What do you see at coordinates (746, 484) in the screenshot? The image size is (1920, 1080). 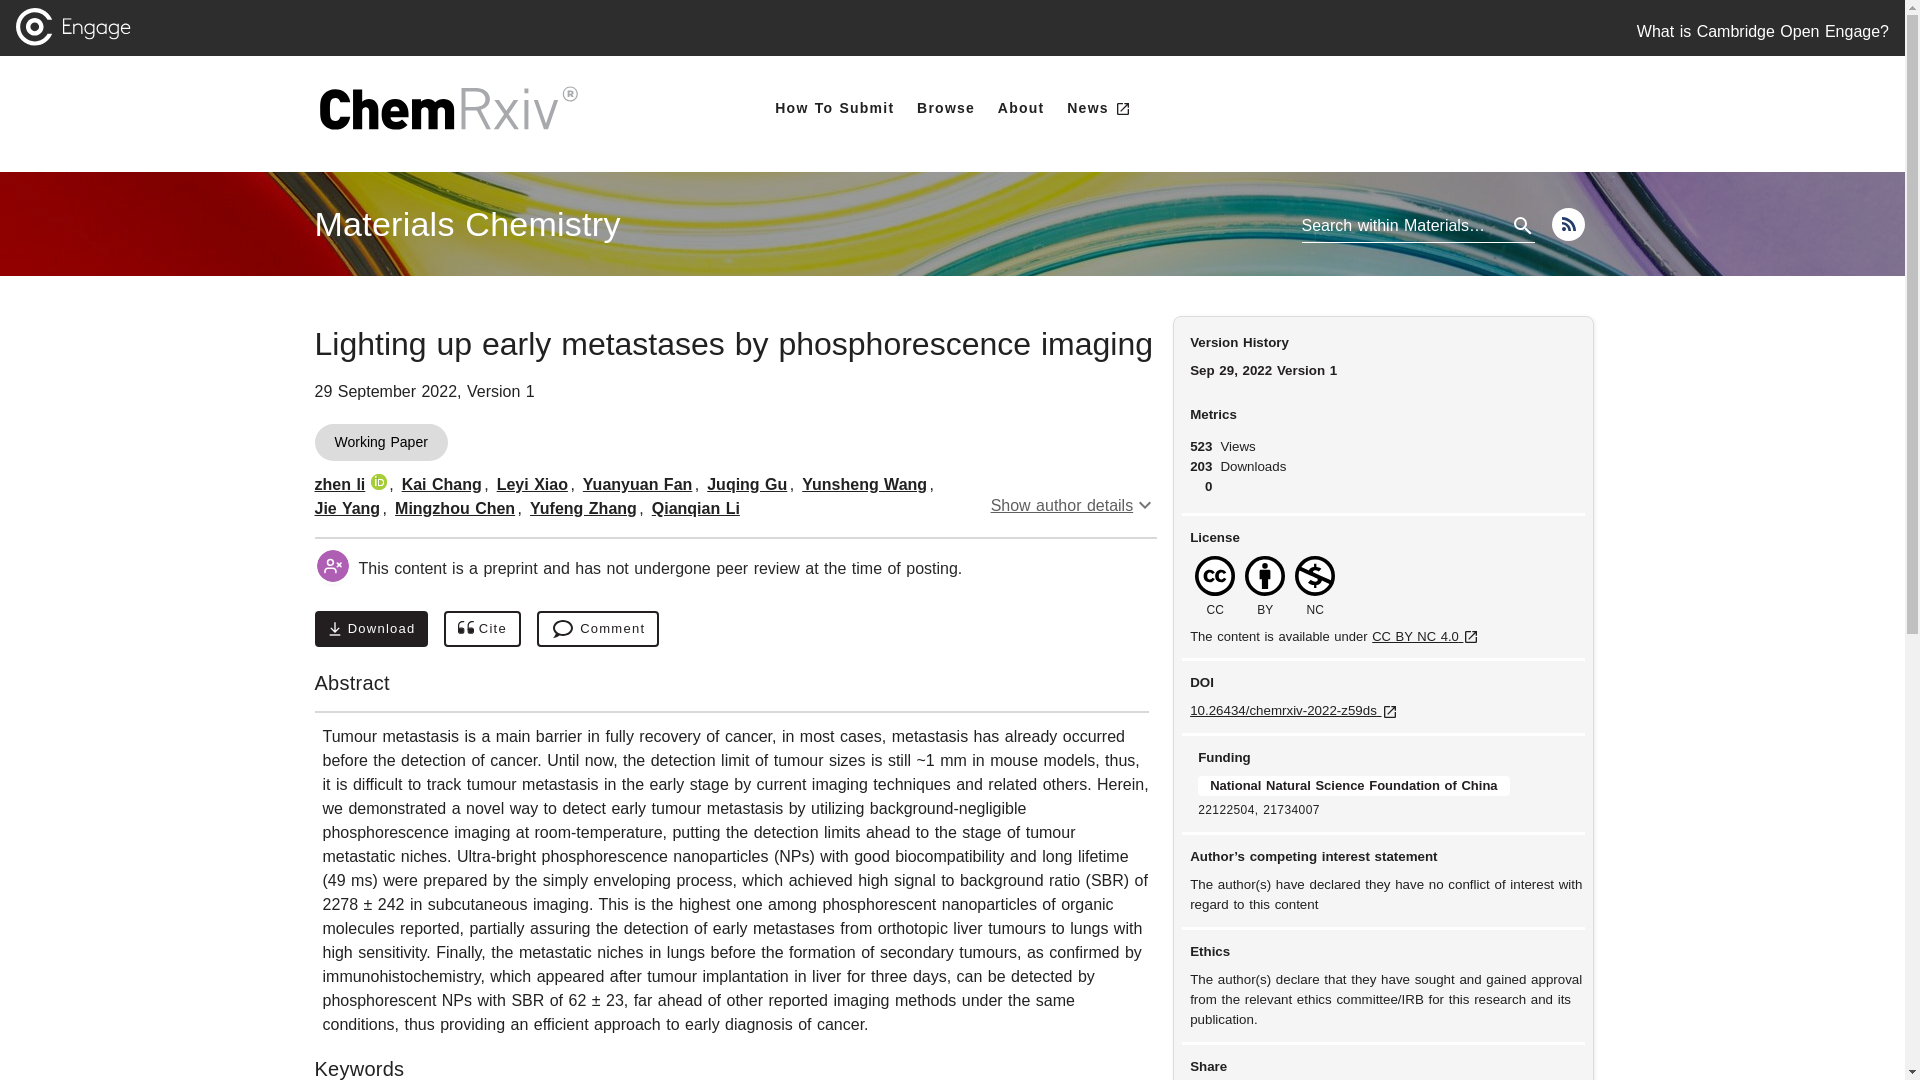 I see `Juqing Gu` at bounding box center [746, 484].